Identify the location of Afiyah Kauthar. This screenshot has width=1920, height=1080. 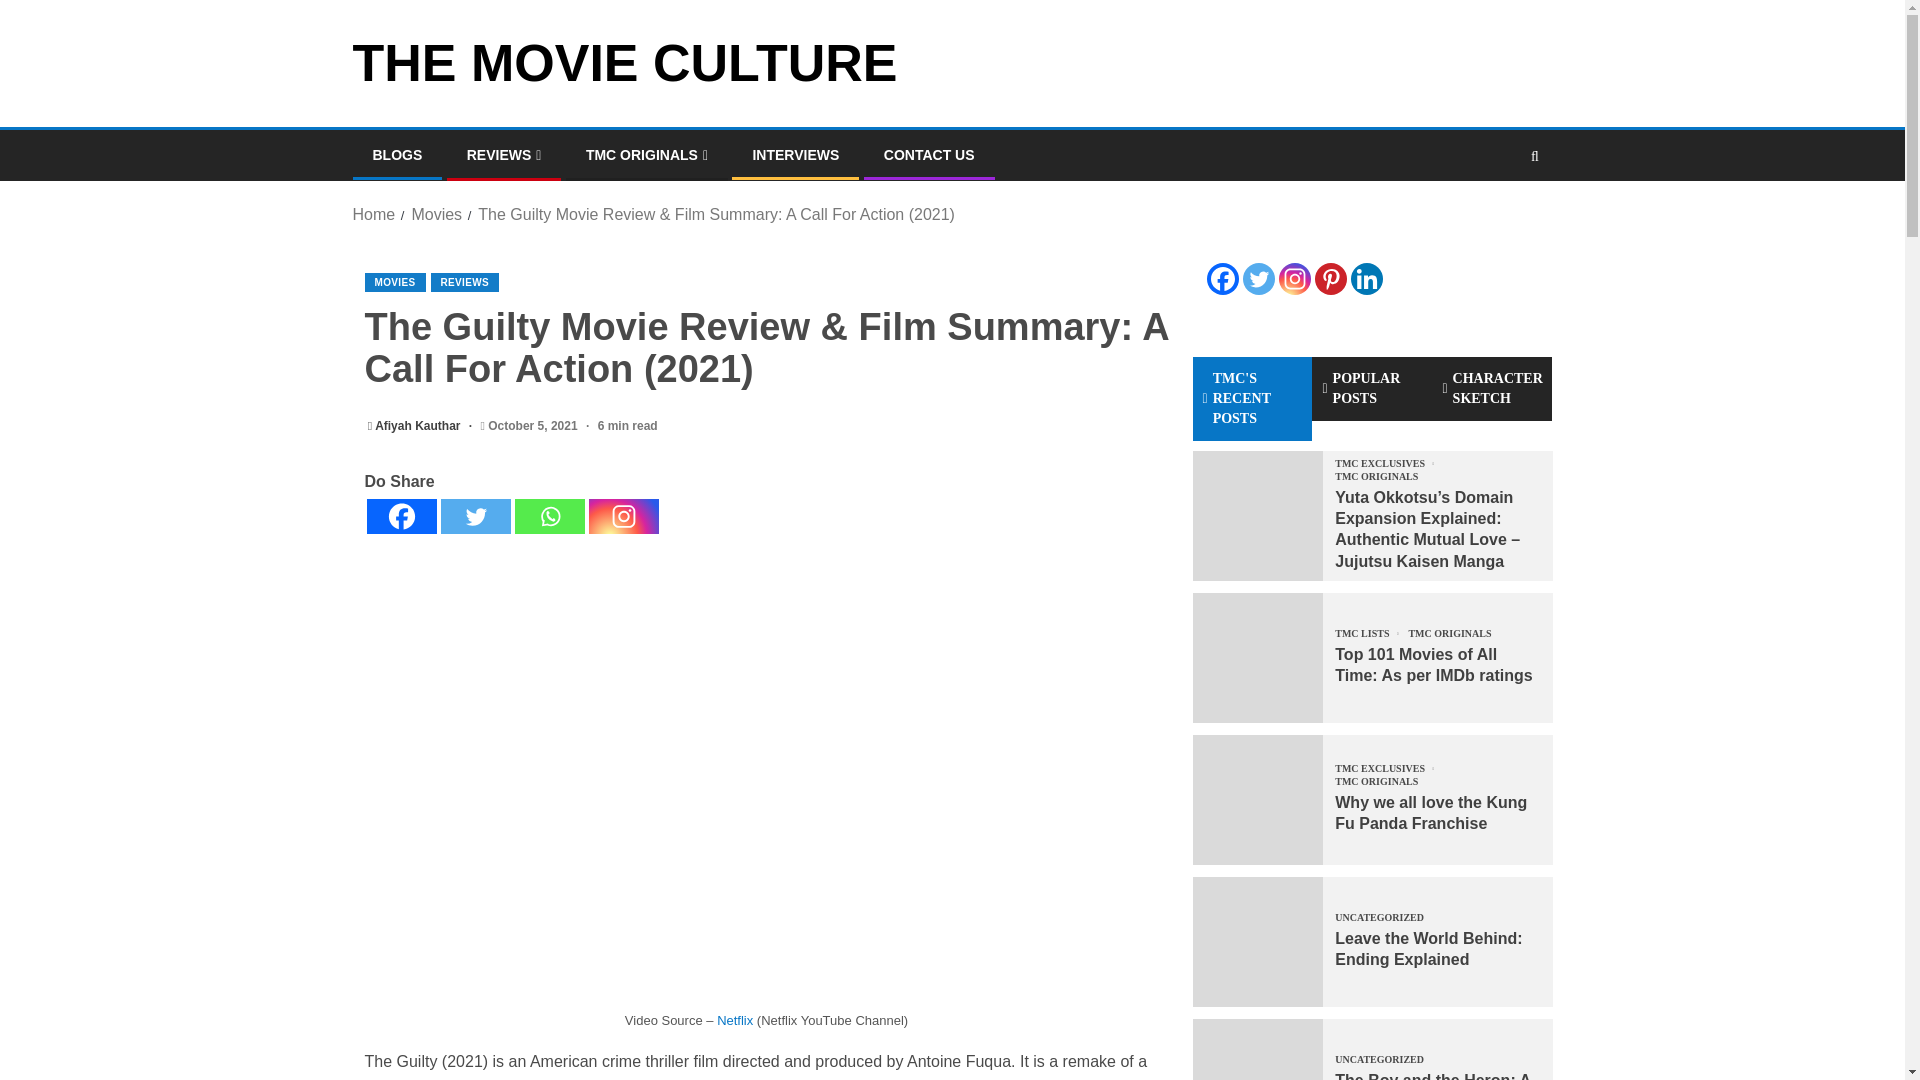
(419, 426).